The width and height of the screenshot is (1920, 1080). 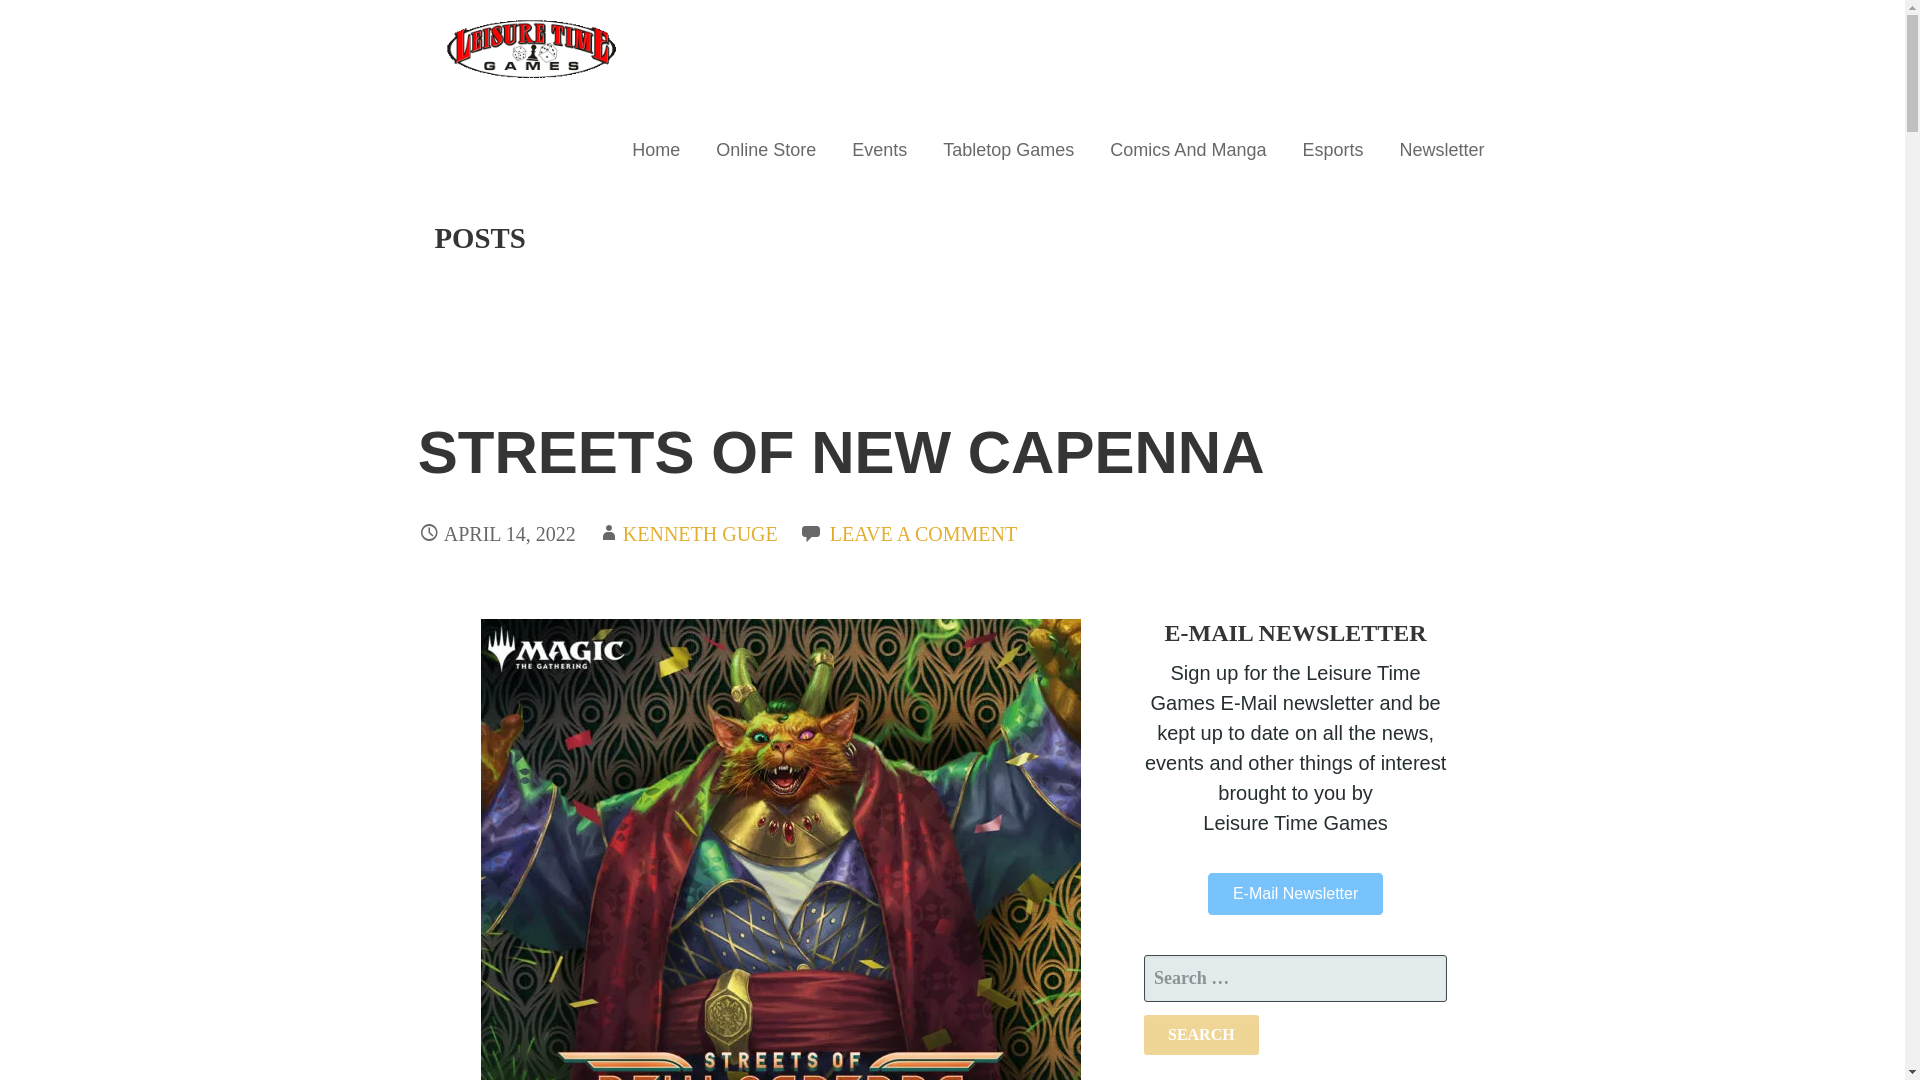 I want to click on Search, so click(x=1202, y=1035).